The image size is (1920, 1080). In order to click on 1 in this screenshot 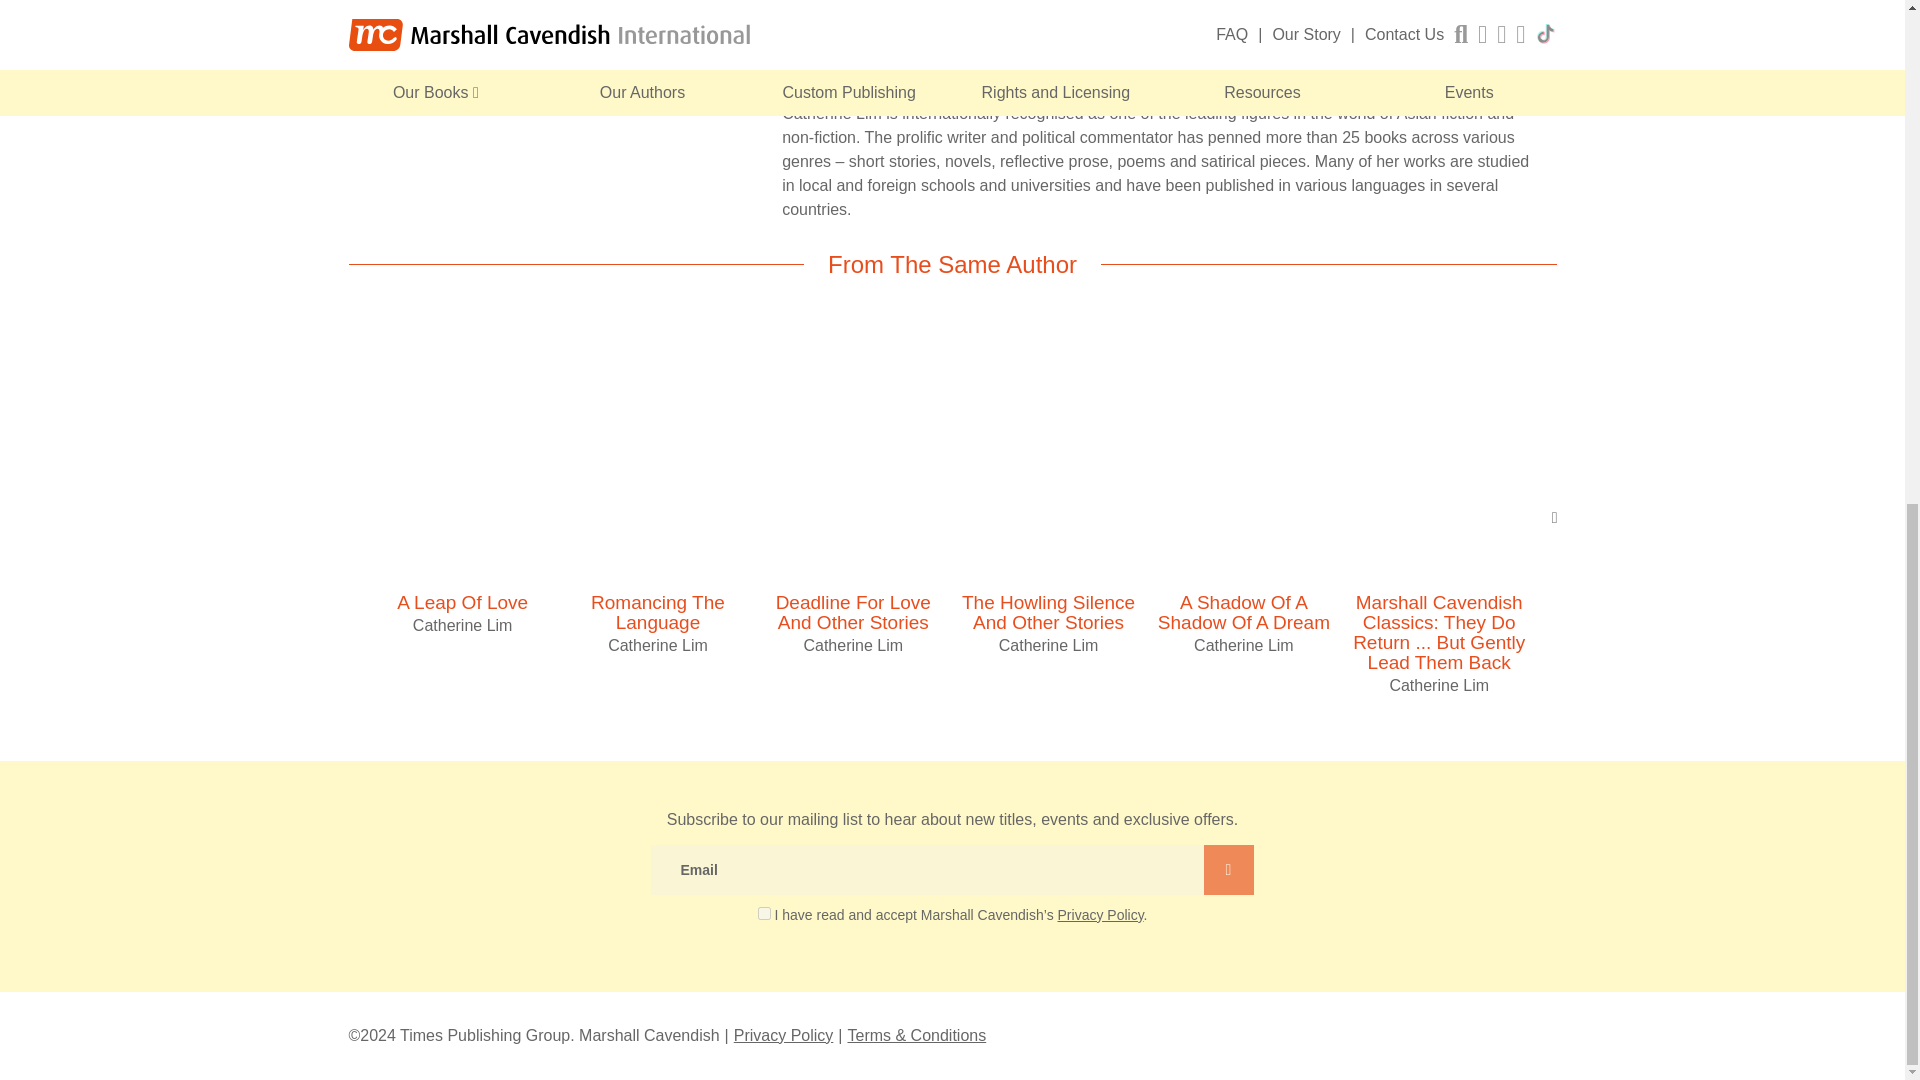, I will do `click(764, 912)`.